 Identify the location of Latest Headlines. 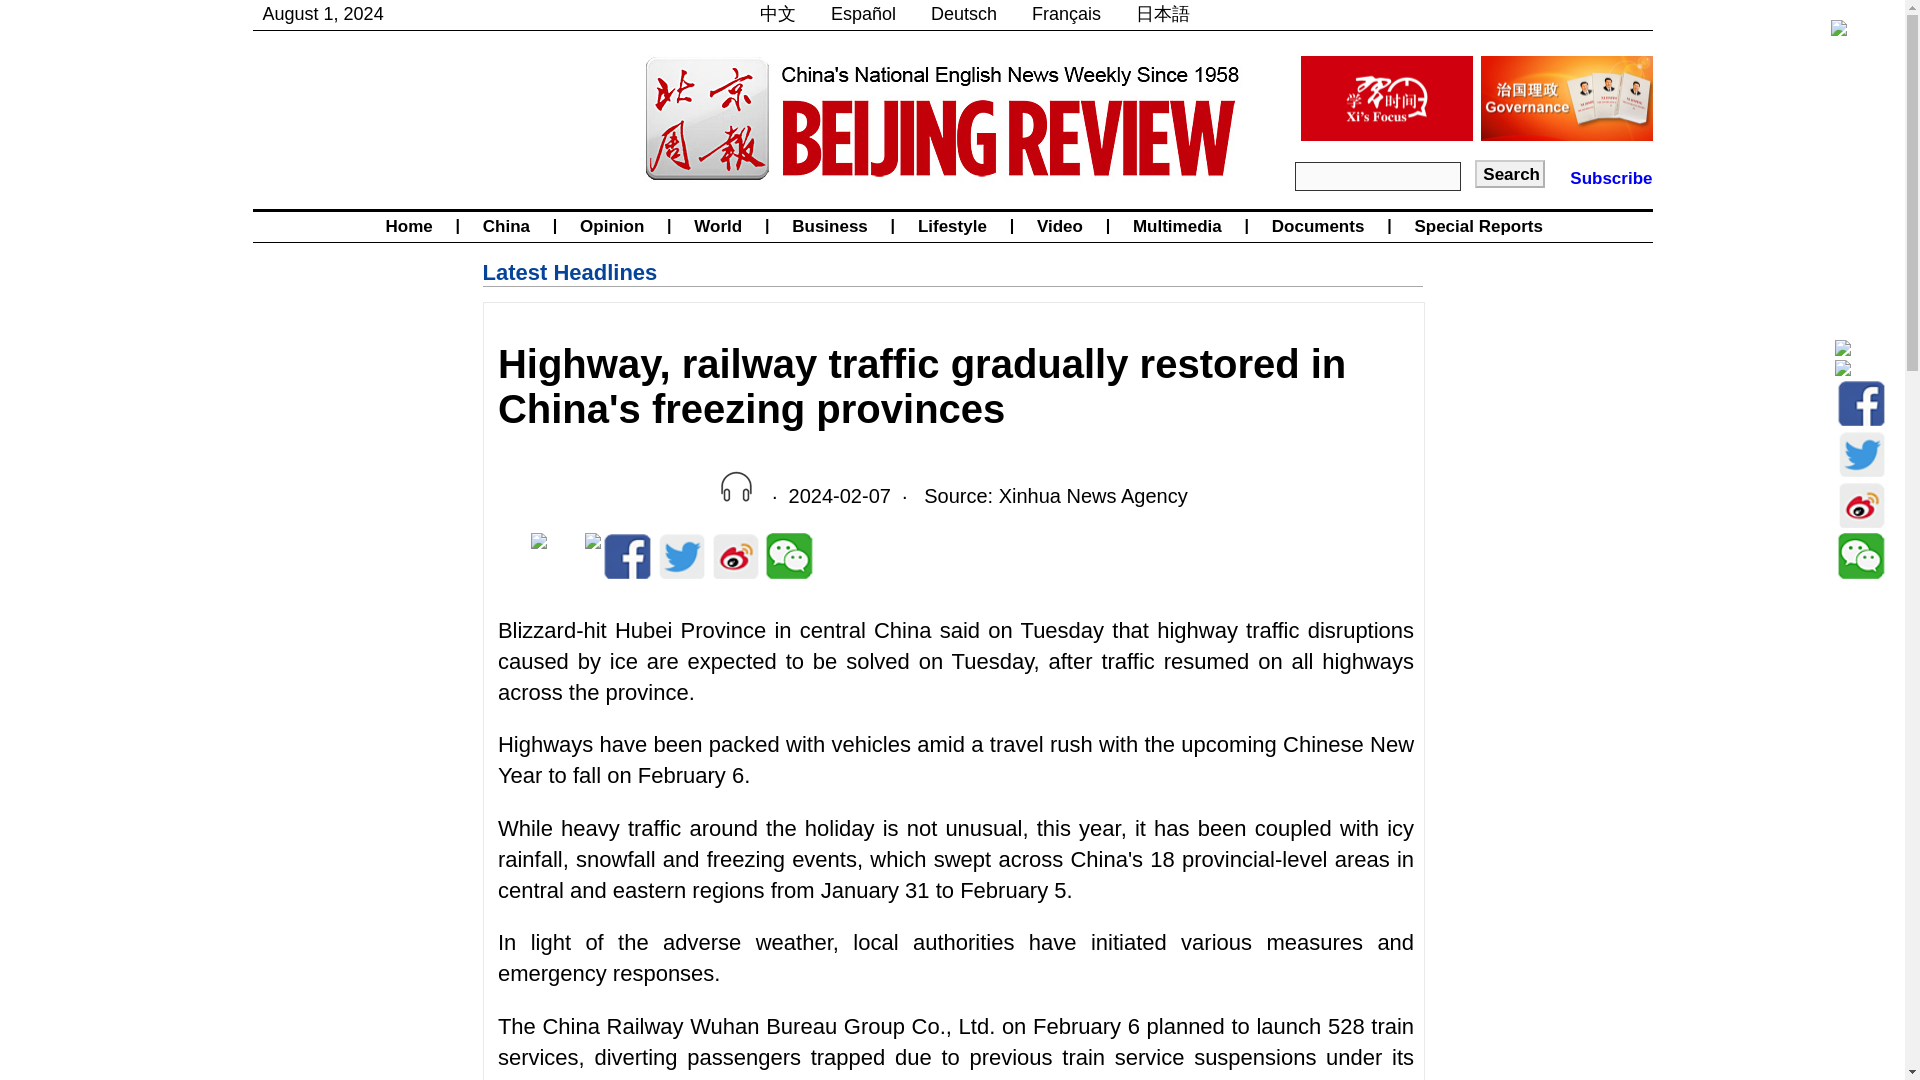
(568, 272).